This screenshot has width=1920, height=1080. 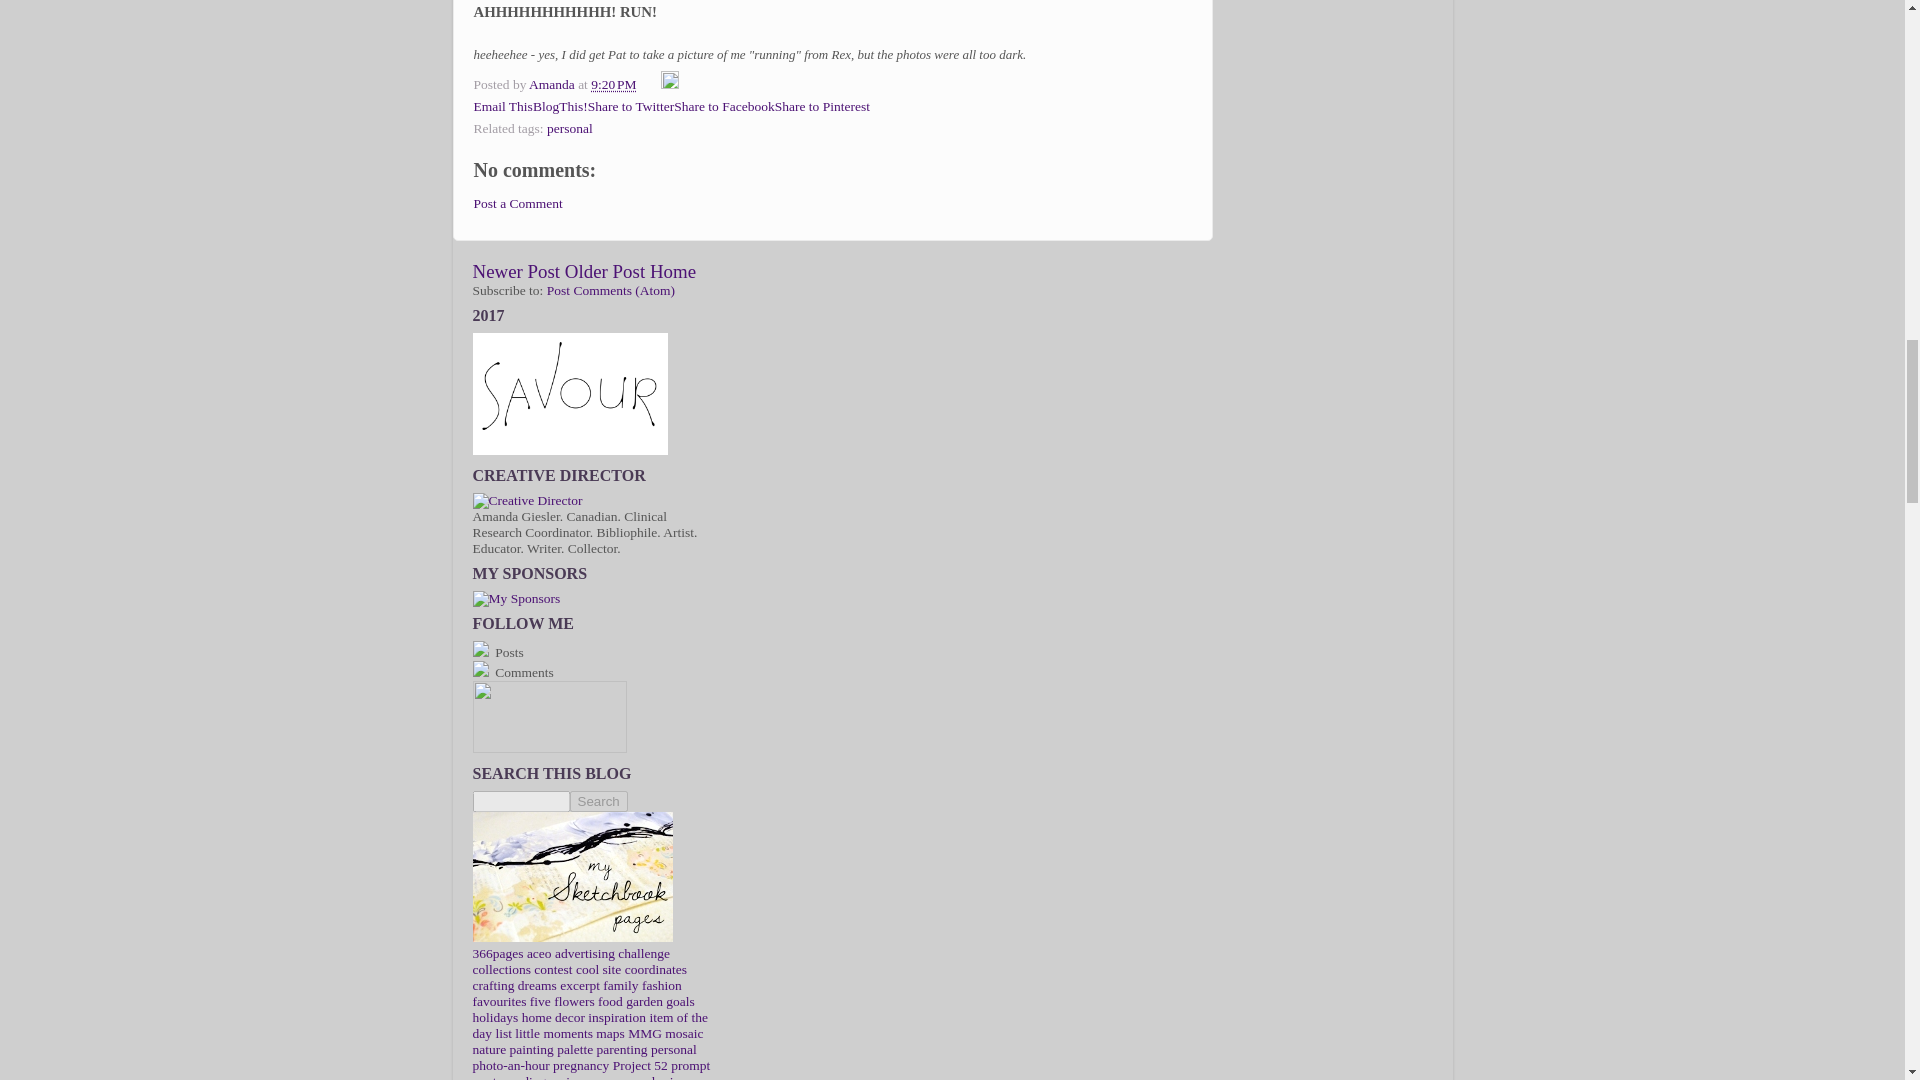 I want to click on Older Post, so click(x=604, y=271).